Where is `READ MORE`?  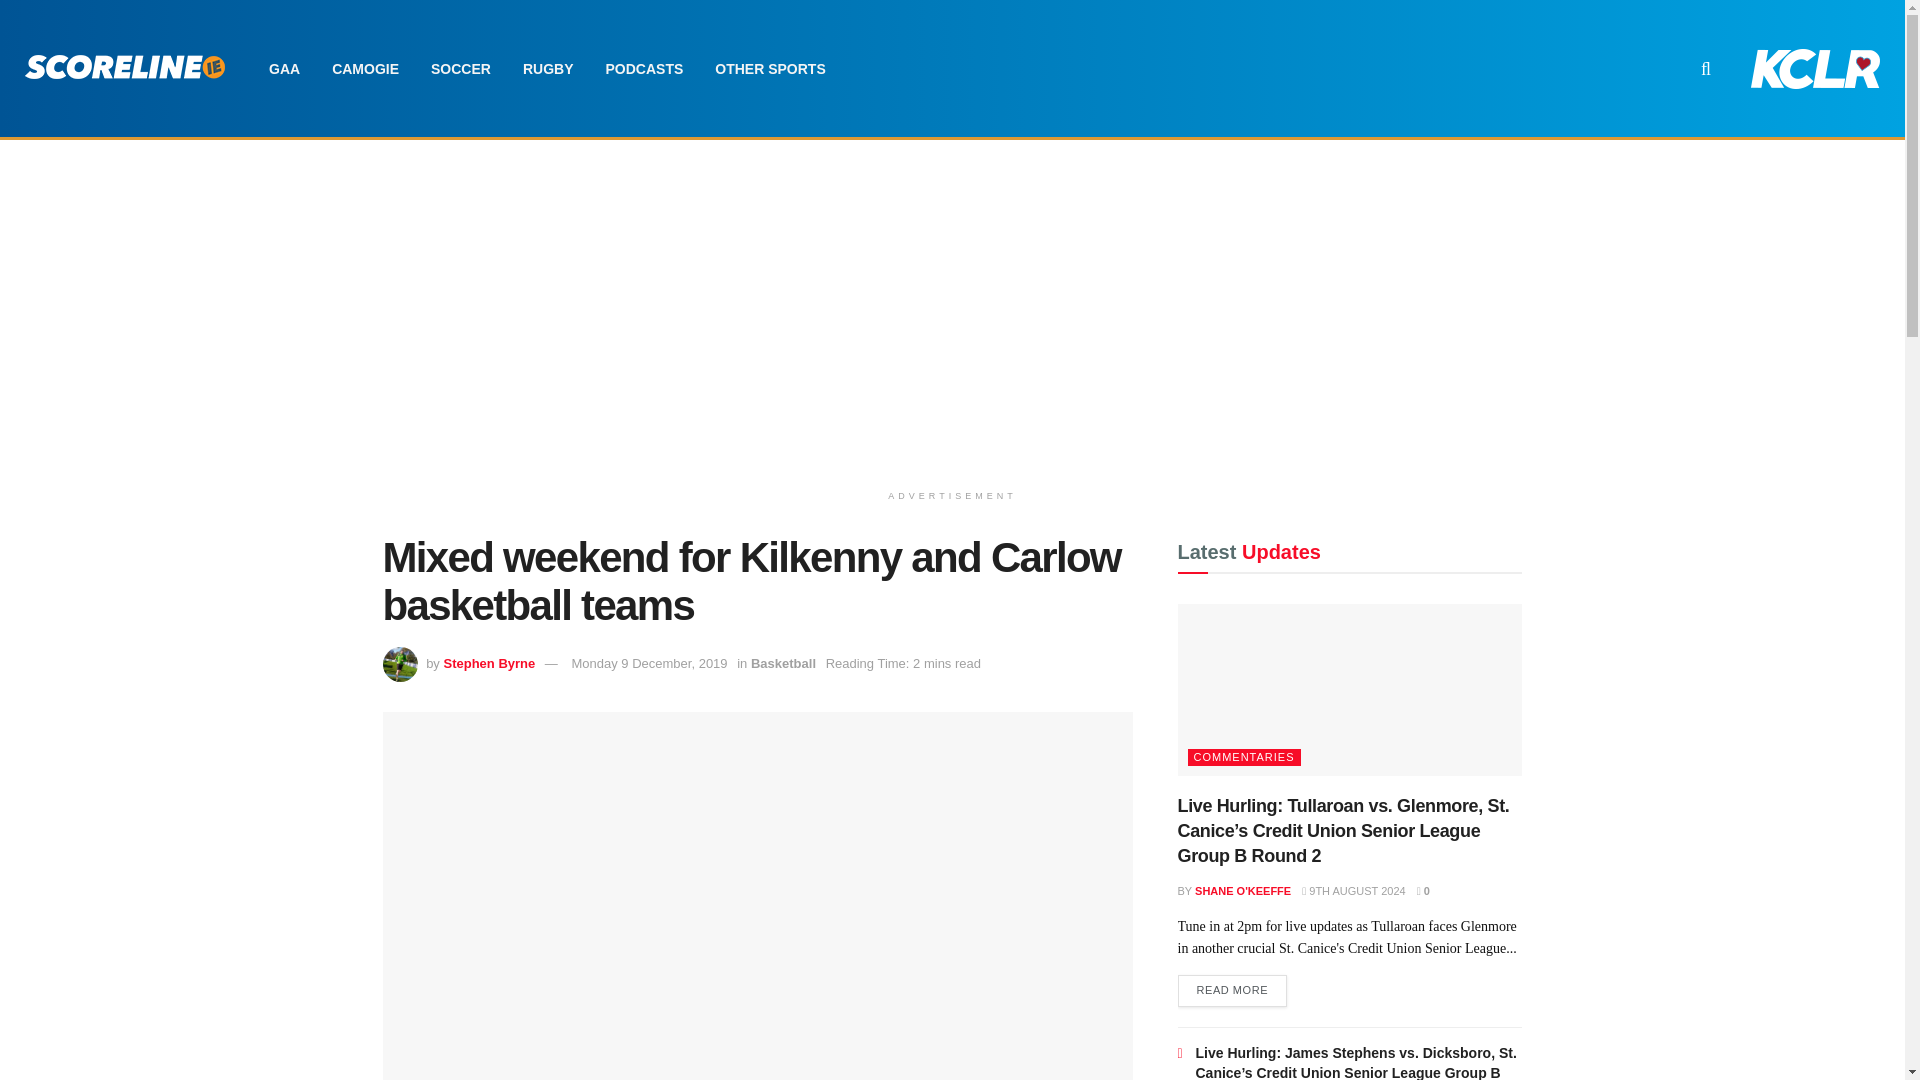
READ MORE is located at coordinates (1233, 990).